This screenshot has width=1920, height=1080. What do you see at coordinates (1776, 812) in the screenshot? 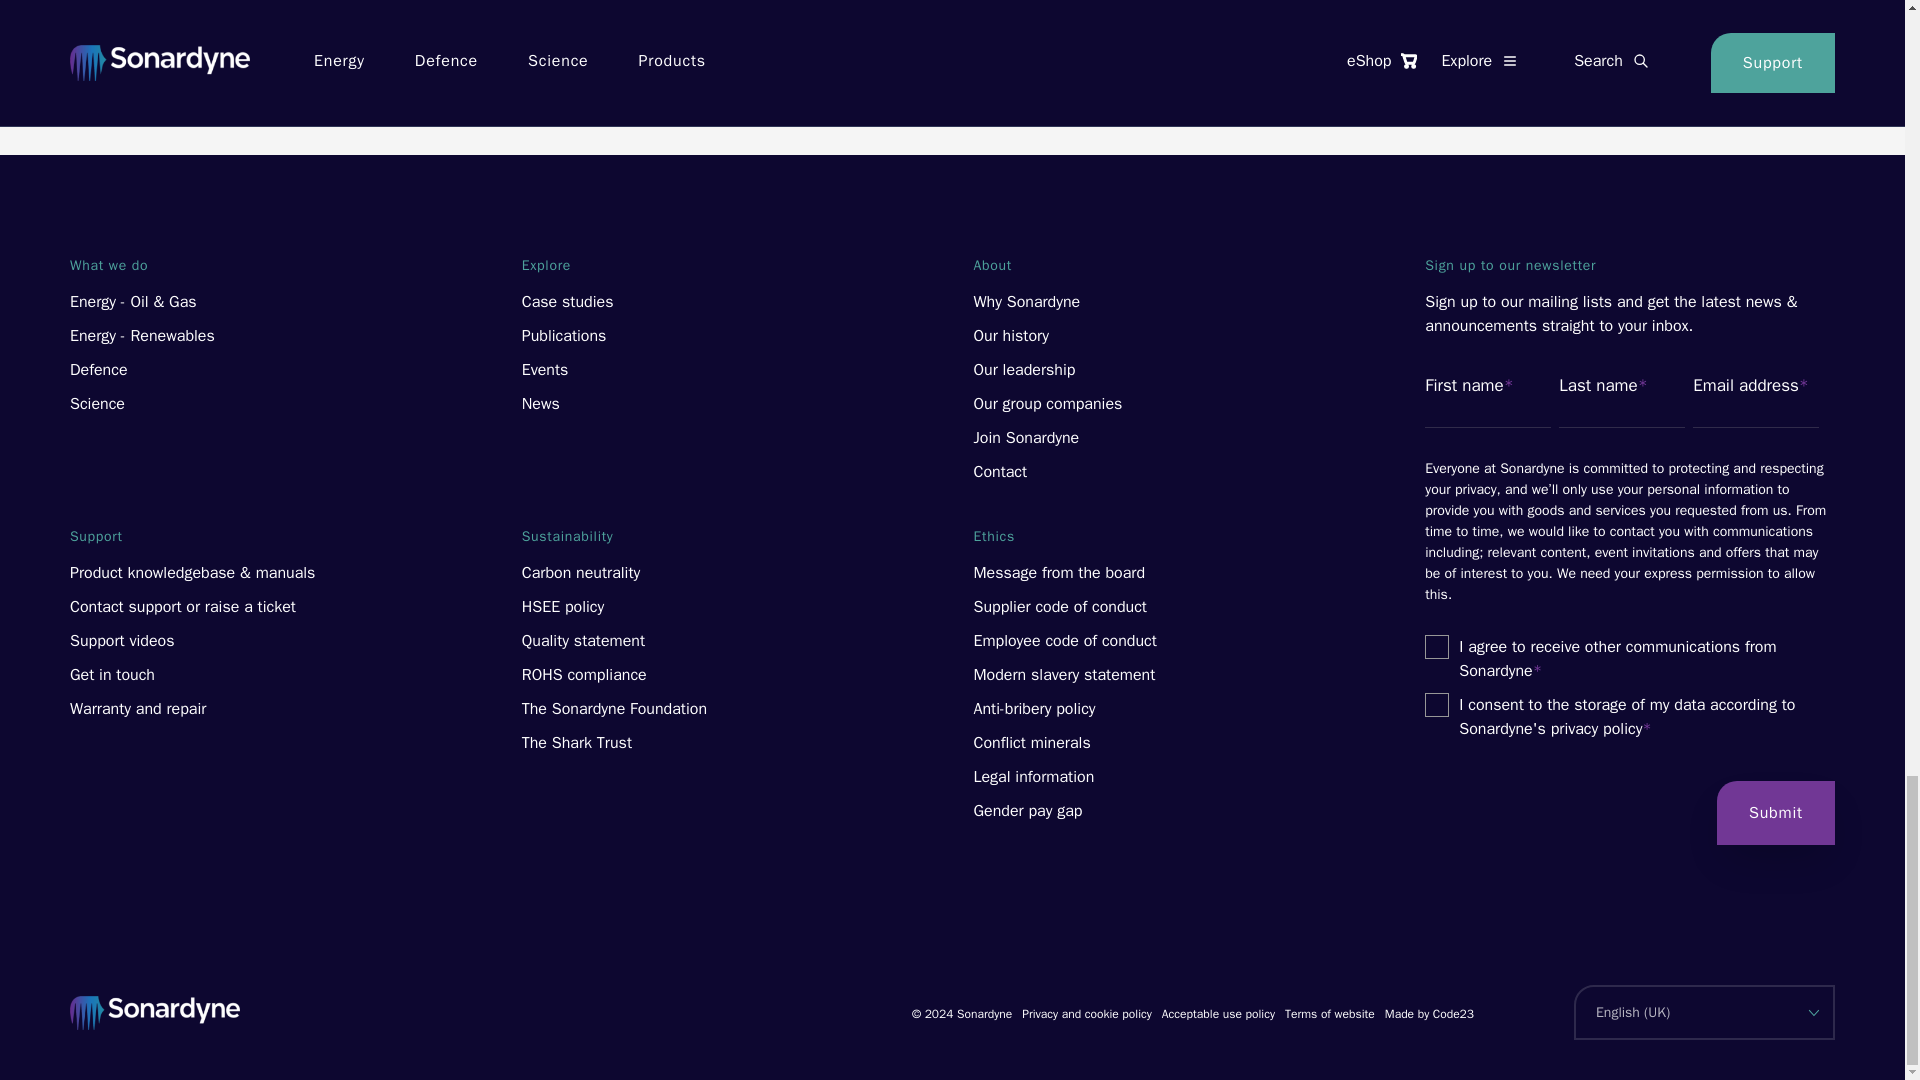
I see `Submit` at bounding box center [1776, 812].